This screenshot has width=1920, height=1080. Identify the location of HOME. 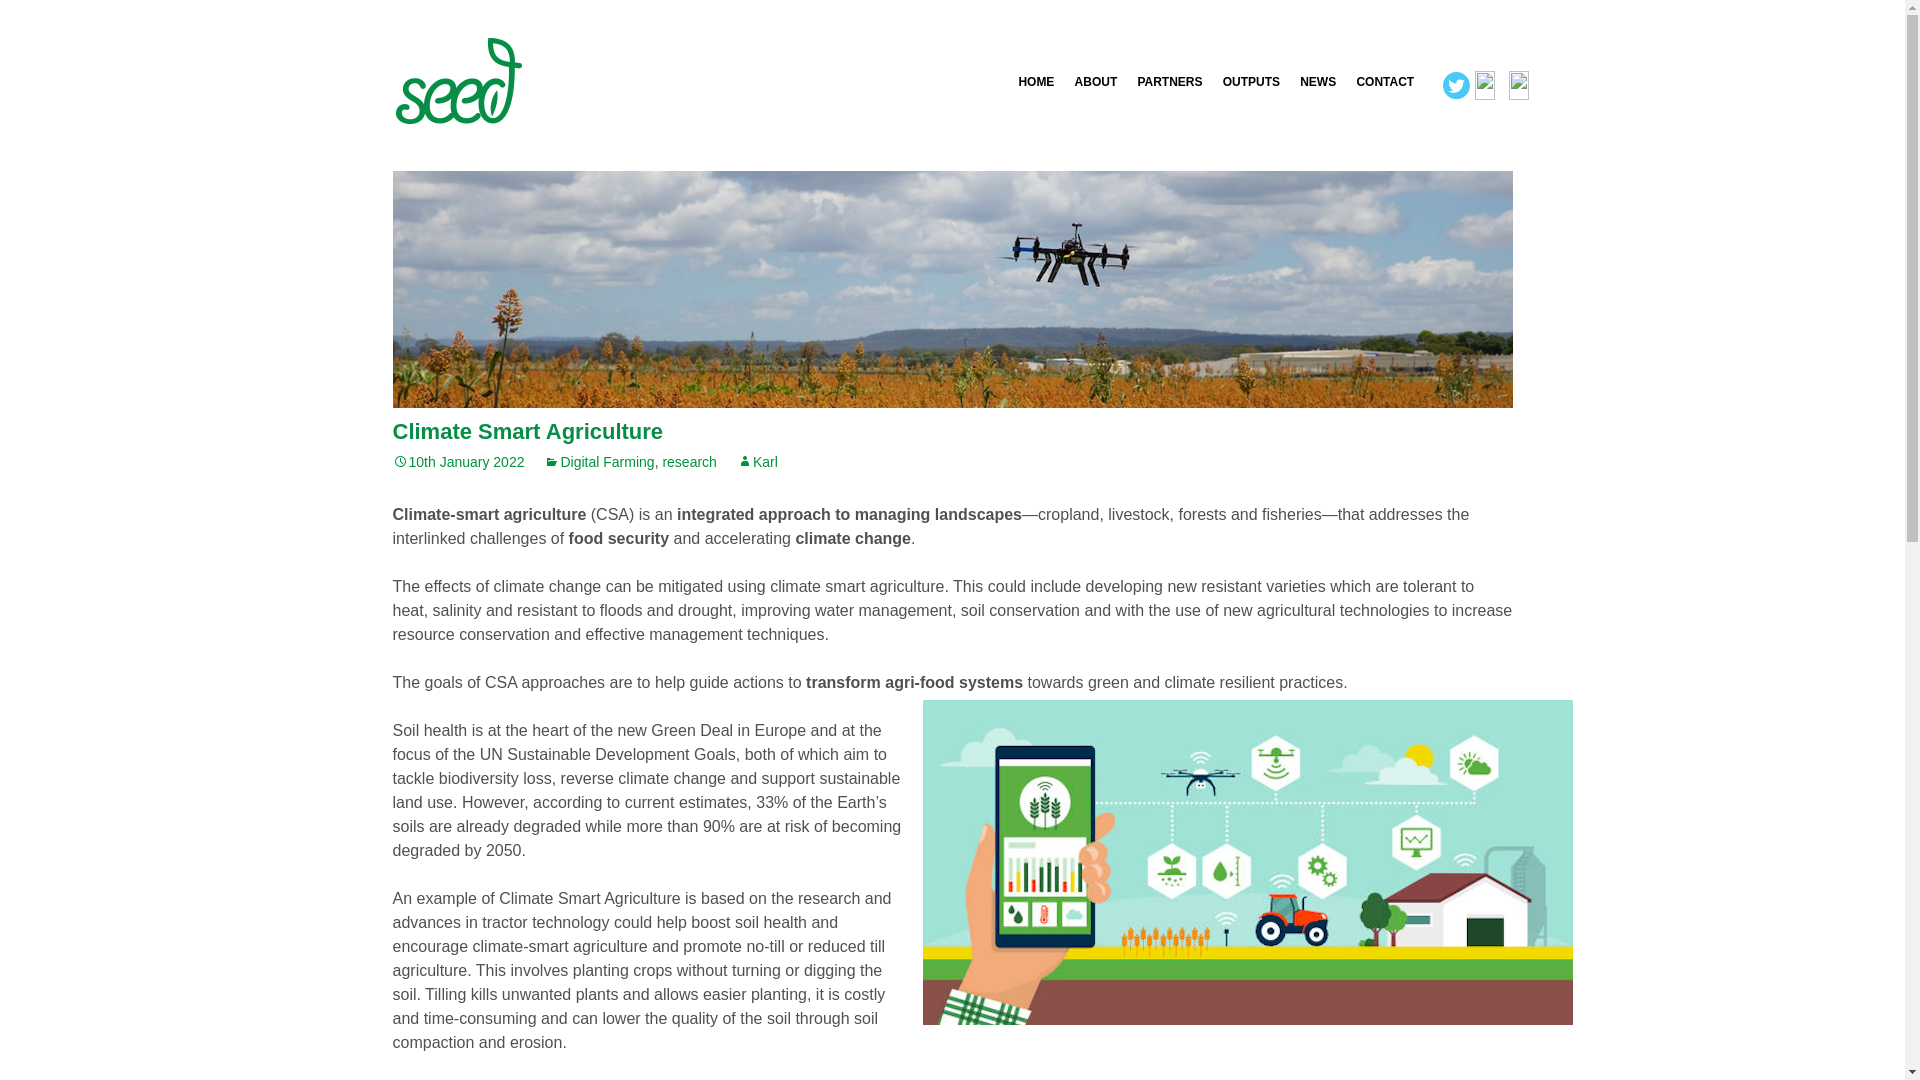
(1035, 82).